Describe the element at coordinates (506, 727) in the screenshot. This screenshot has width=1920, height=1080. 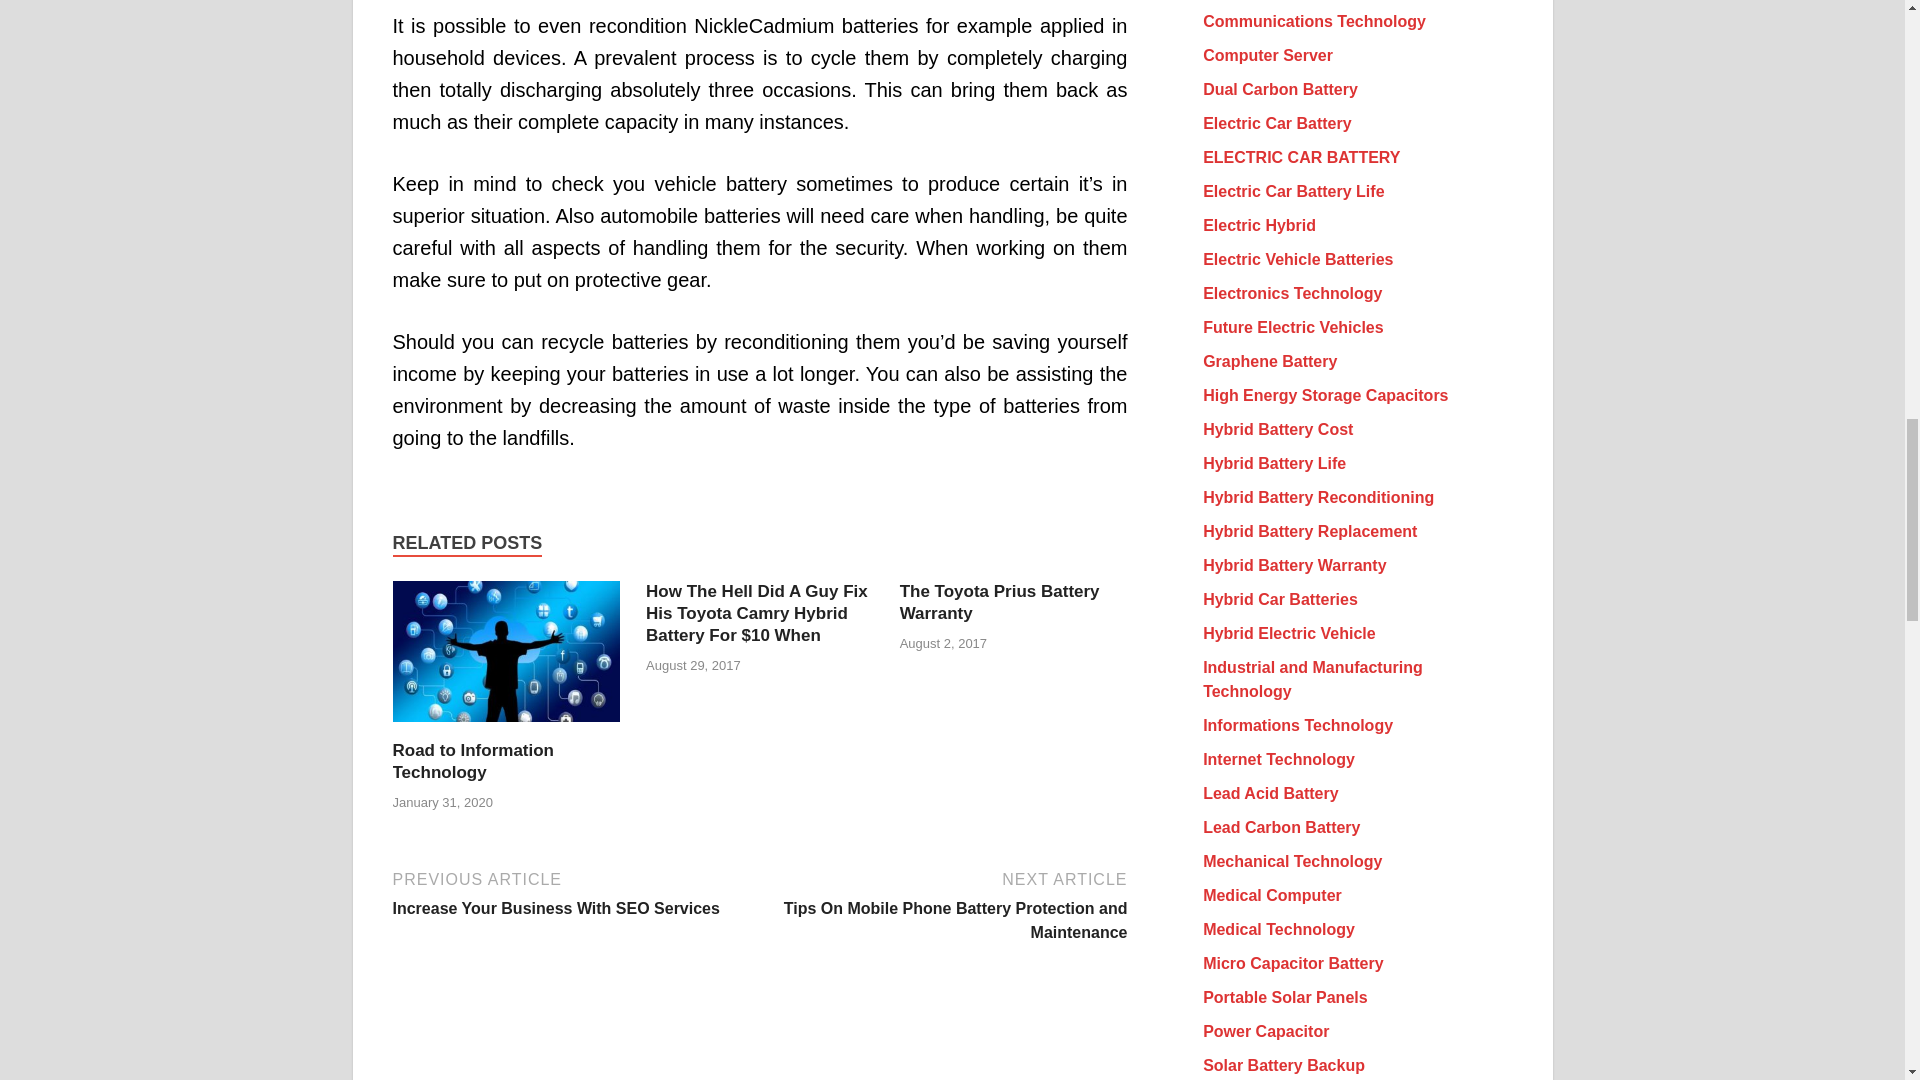
I see `Road to Information Technology` at that location.